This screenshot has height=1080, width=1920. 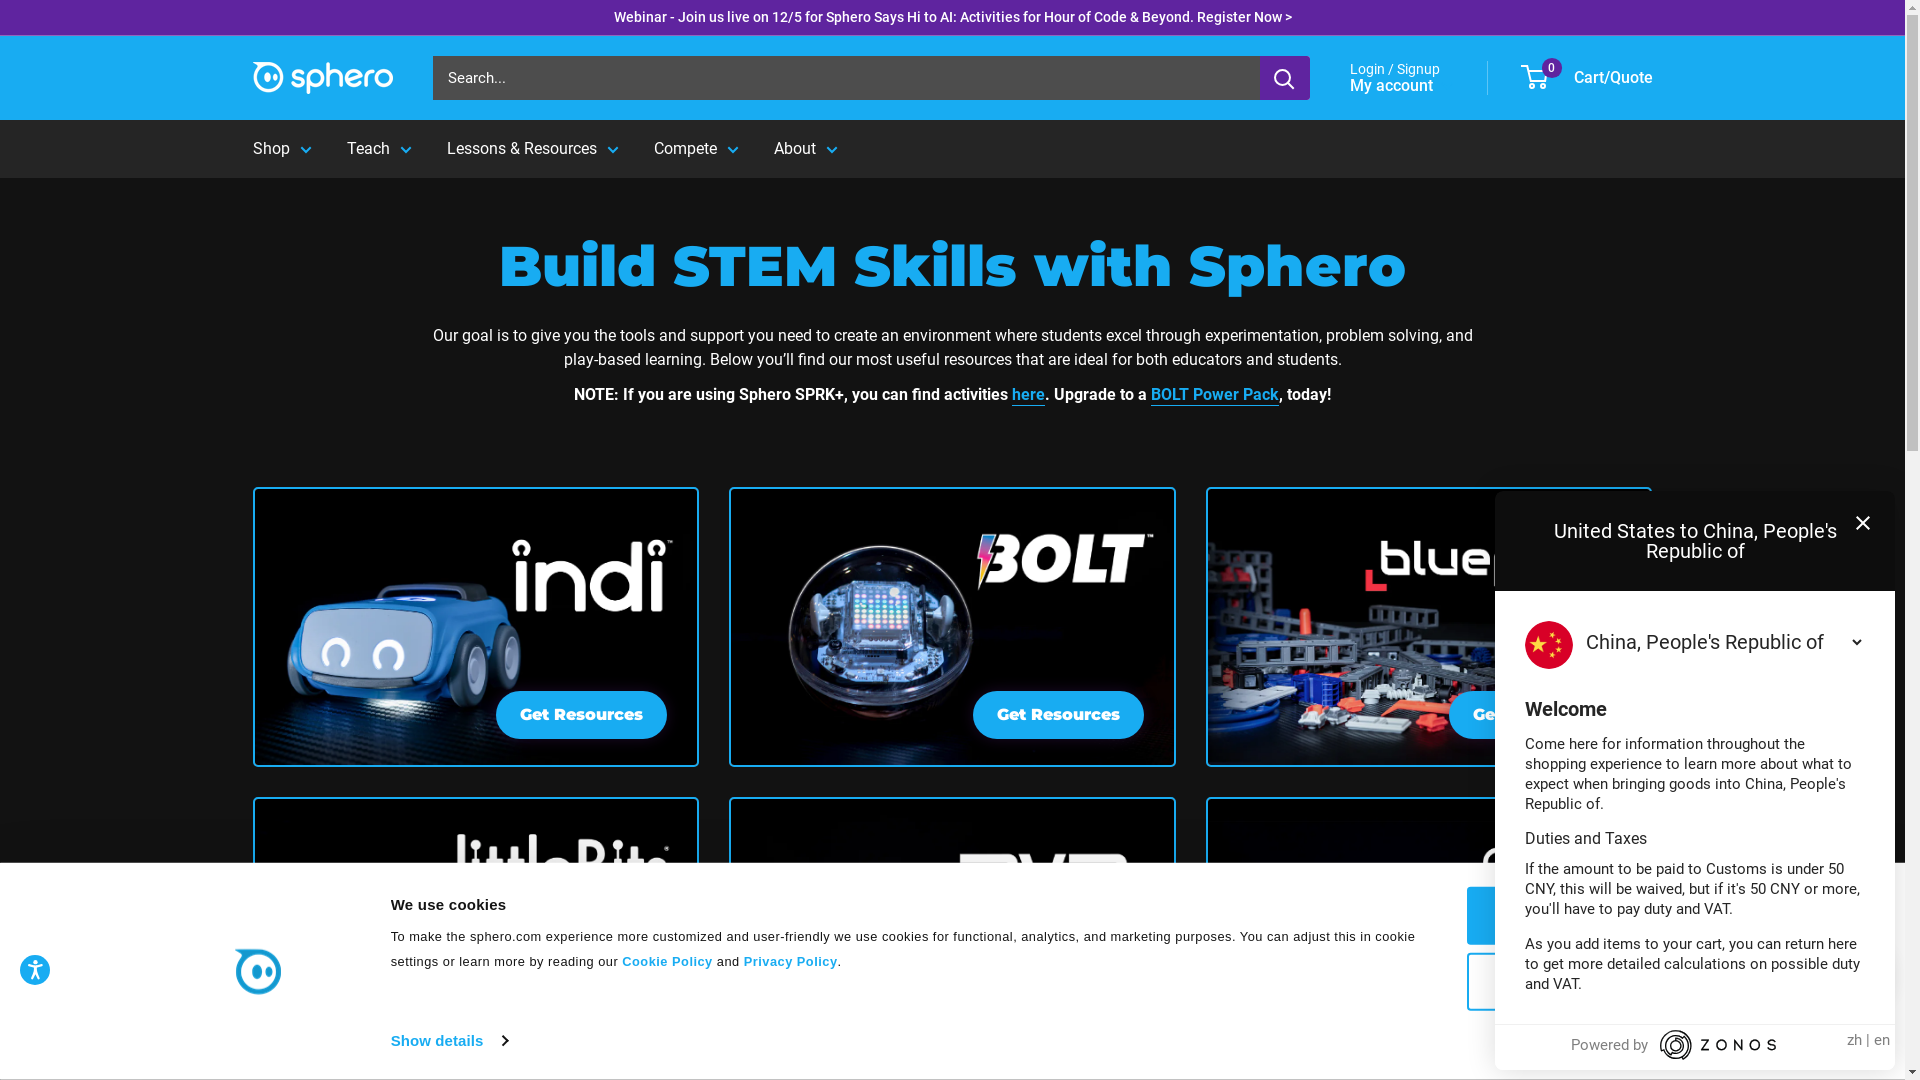 What do you see at coordinates (1609, 981) in the screenshot?
I see `Cookie Settings` at bounding box center [1609, 981].